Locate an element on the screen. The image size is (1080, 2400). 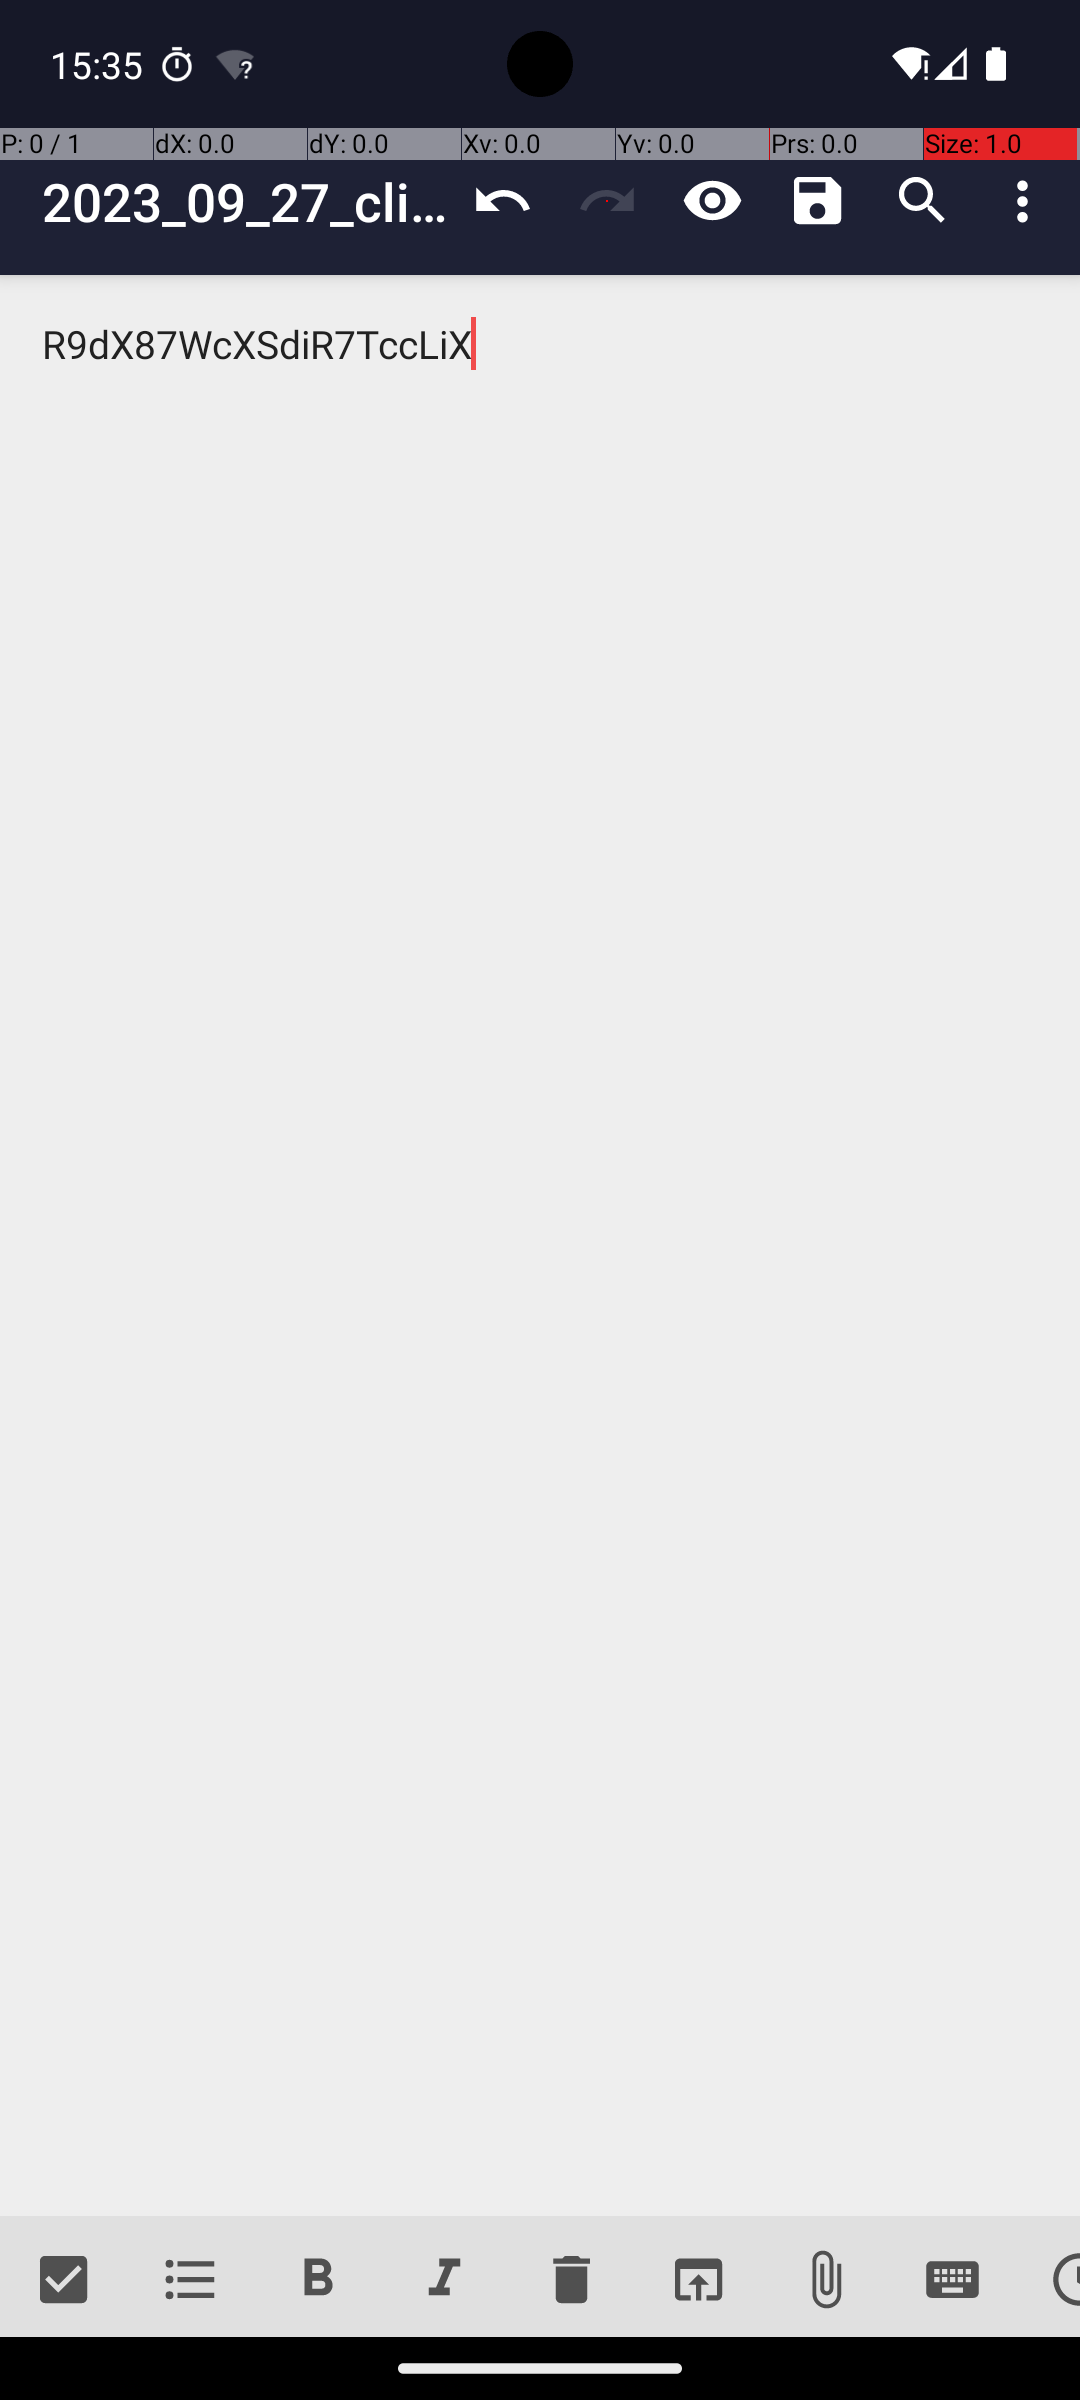
Bold is located at coordinates (318, 2280).